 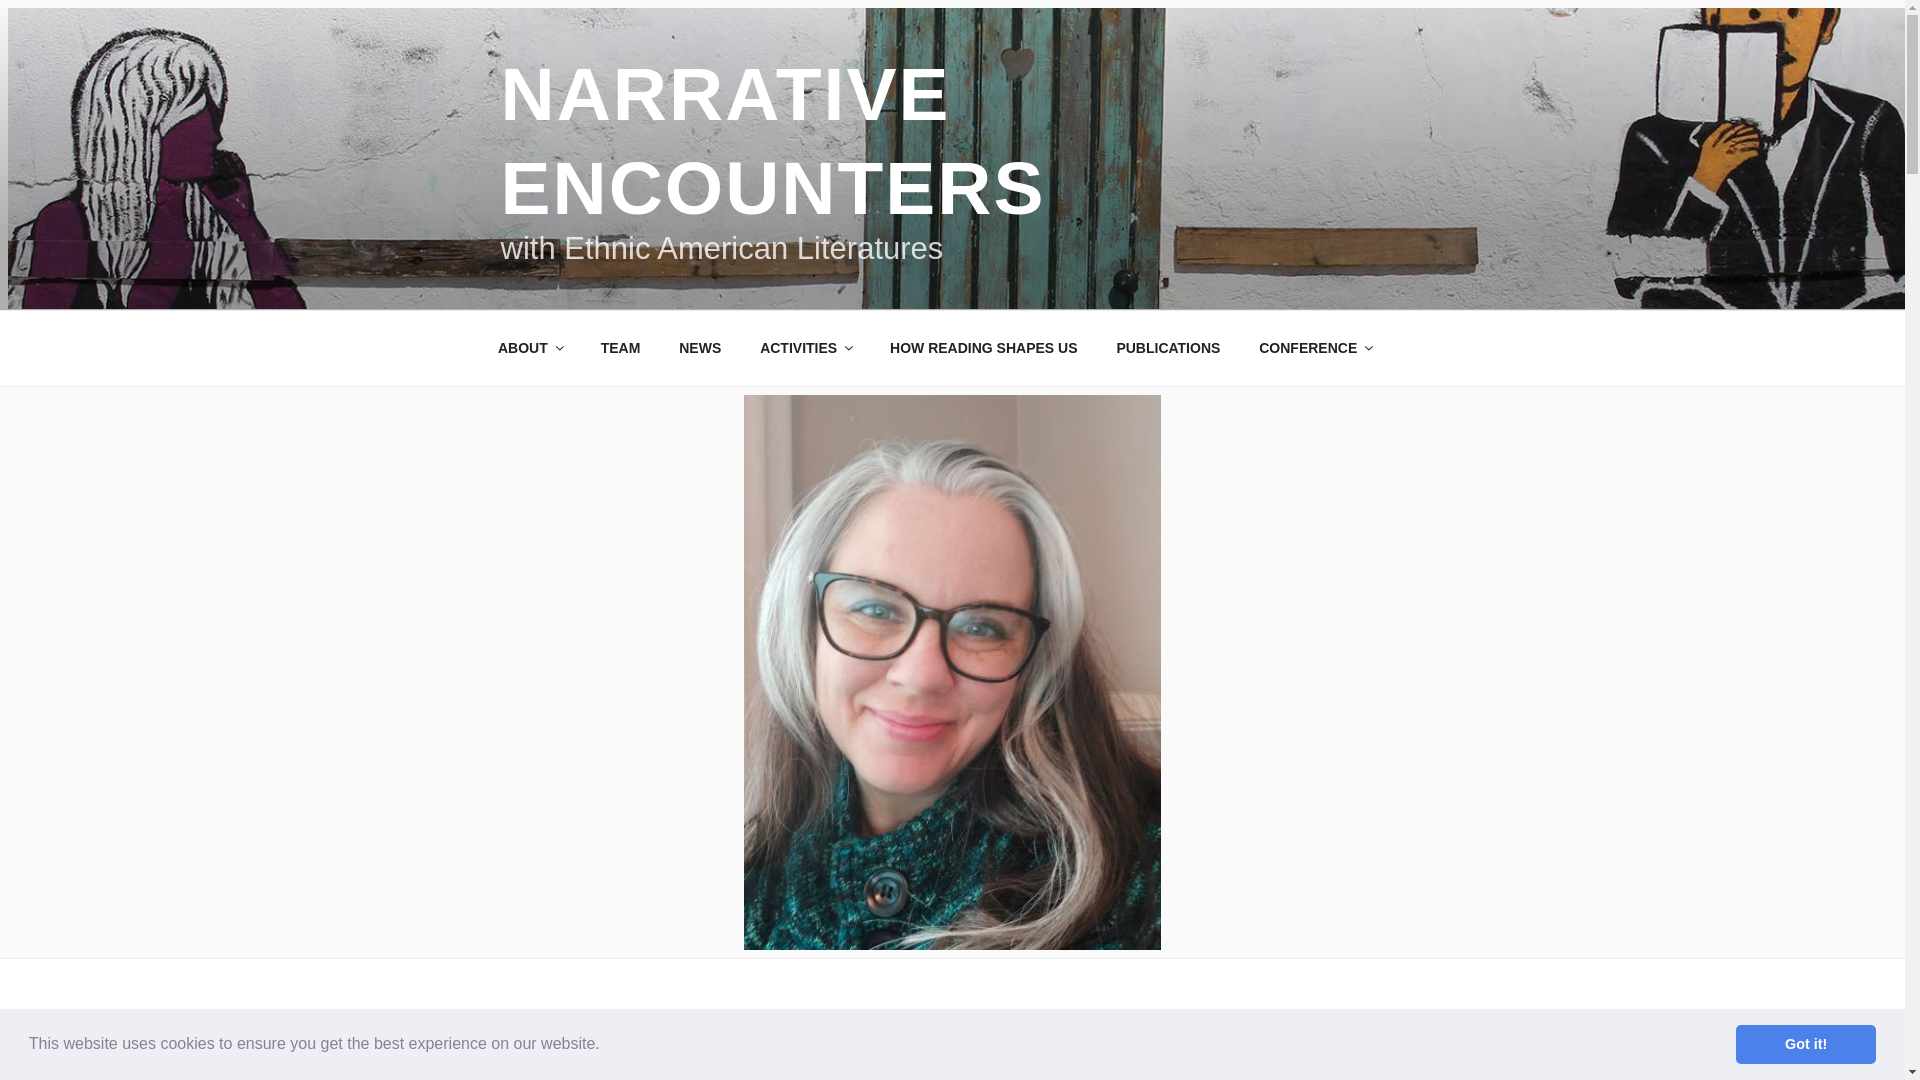 I want to click on TEAM, so click(x=620, y=347).